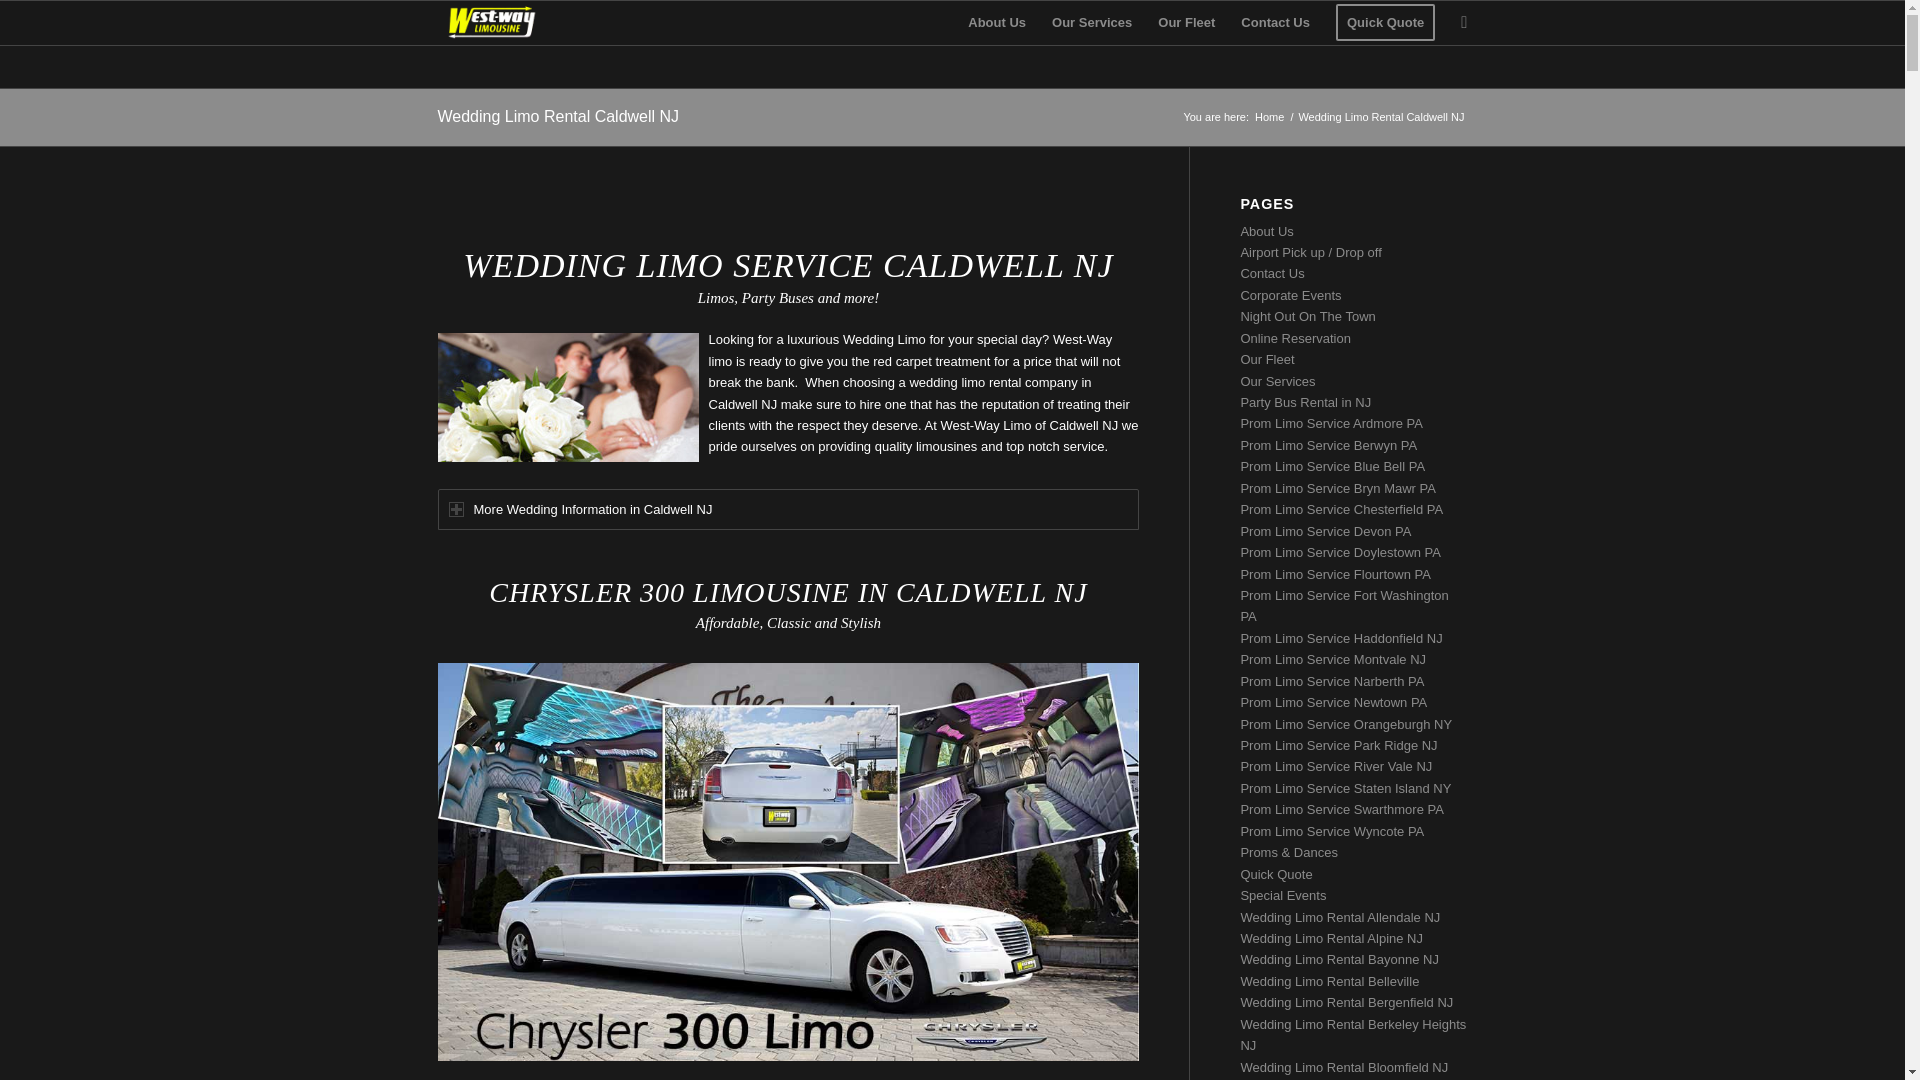 The image size is (1920, 1080). Describe the element at coordinates (1290, 296) in the screenshot. I see `Corporate Events` at that location.